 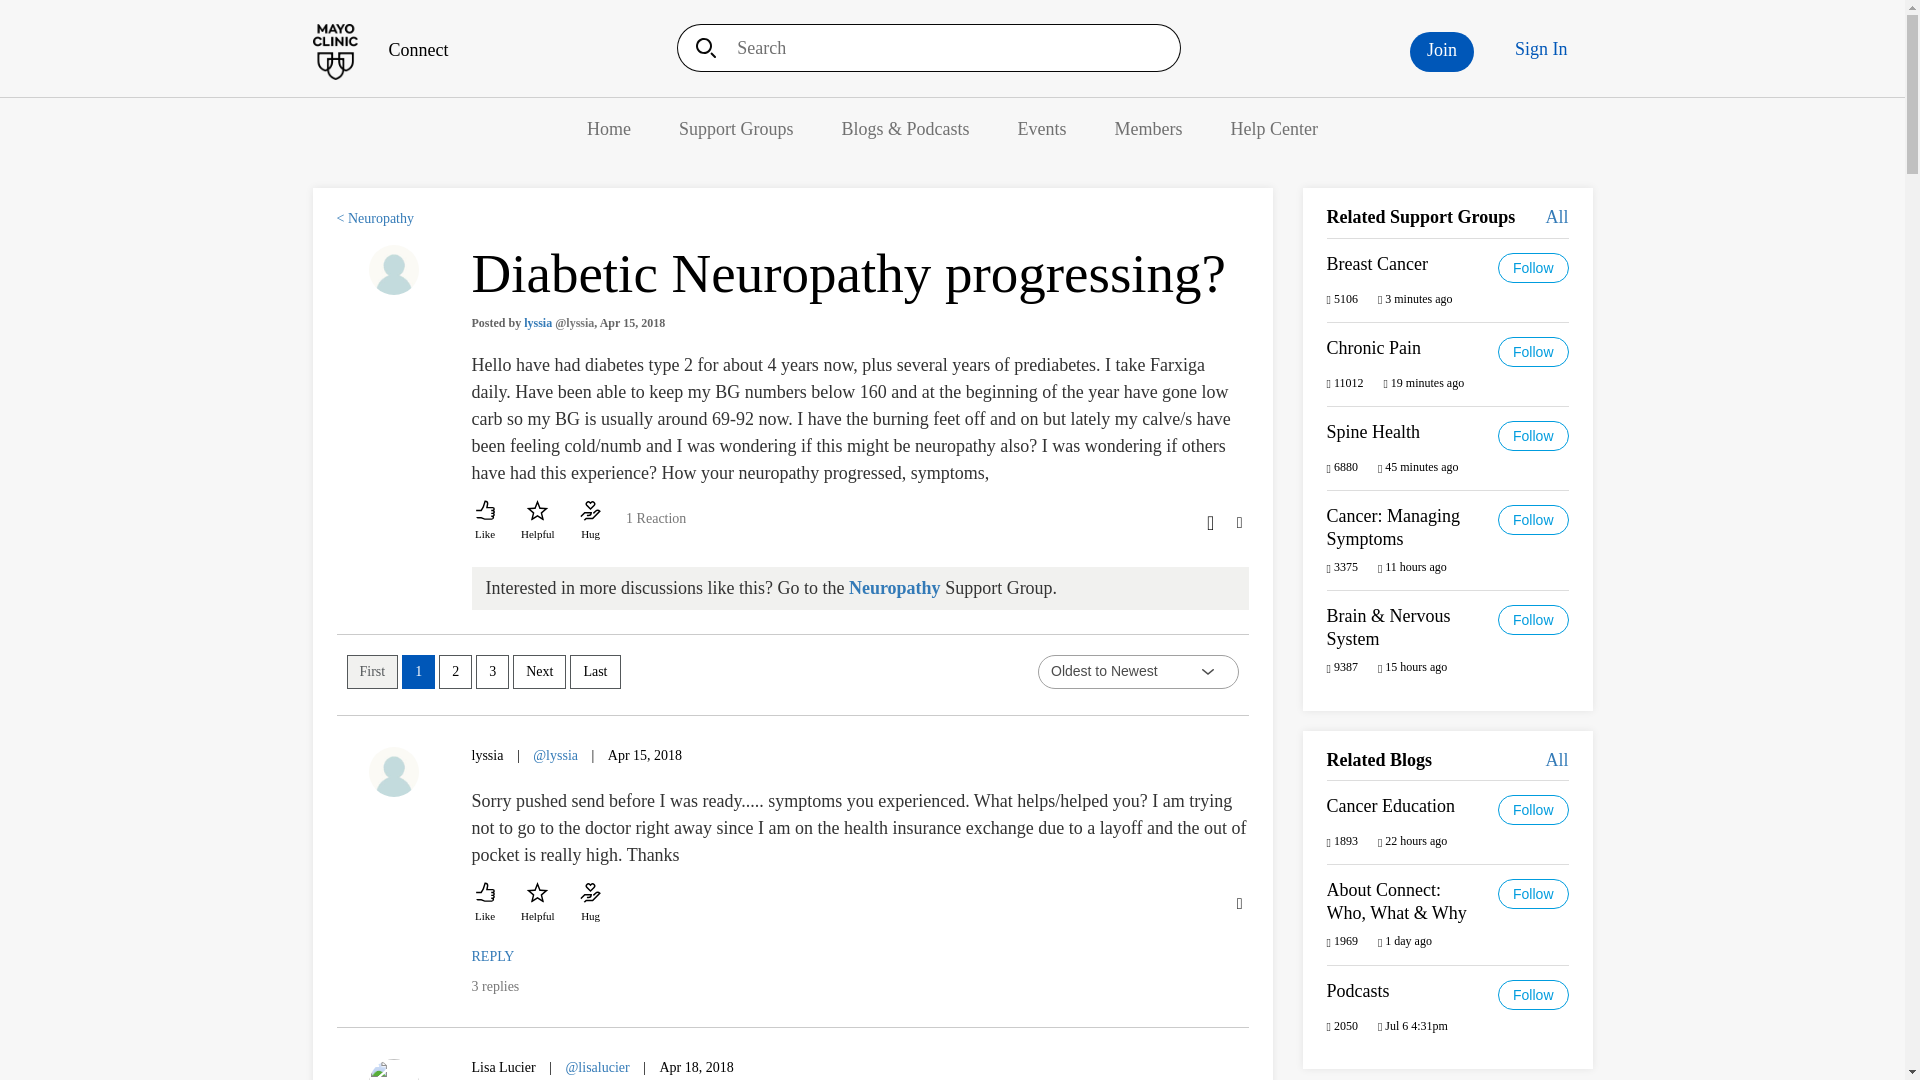 What do you see at coordinates (894, 588) in the screenshot?
I see `Neuropathy` at bounding box center [894, 588].